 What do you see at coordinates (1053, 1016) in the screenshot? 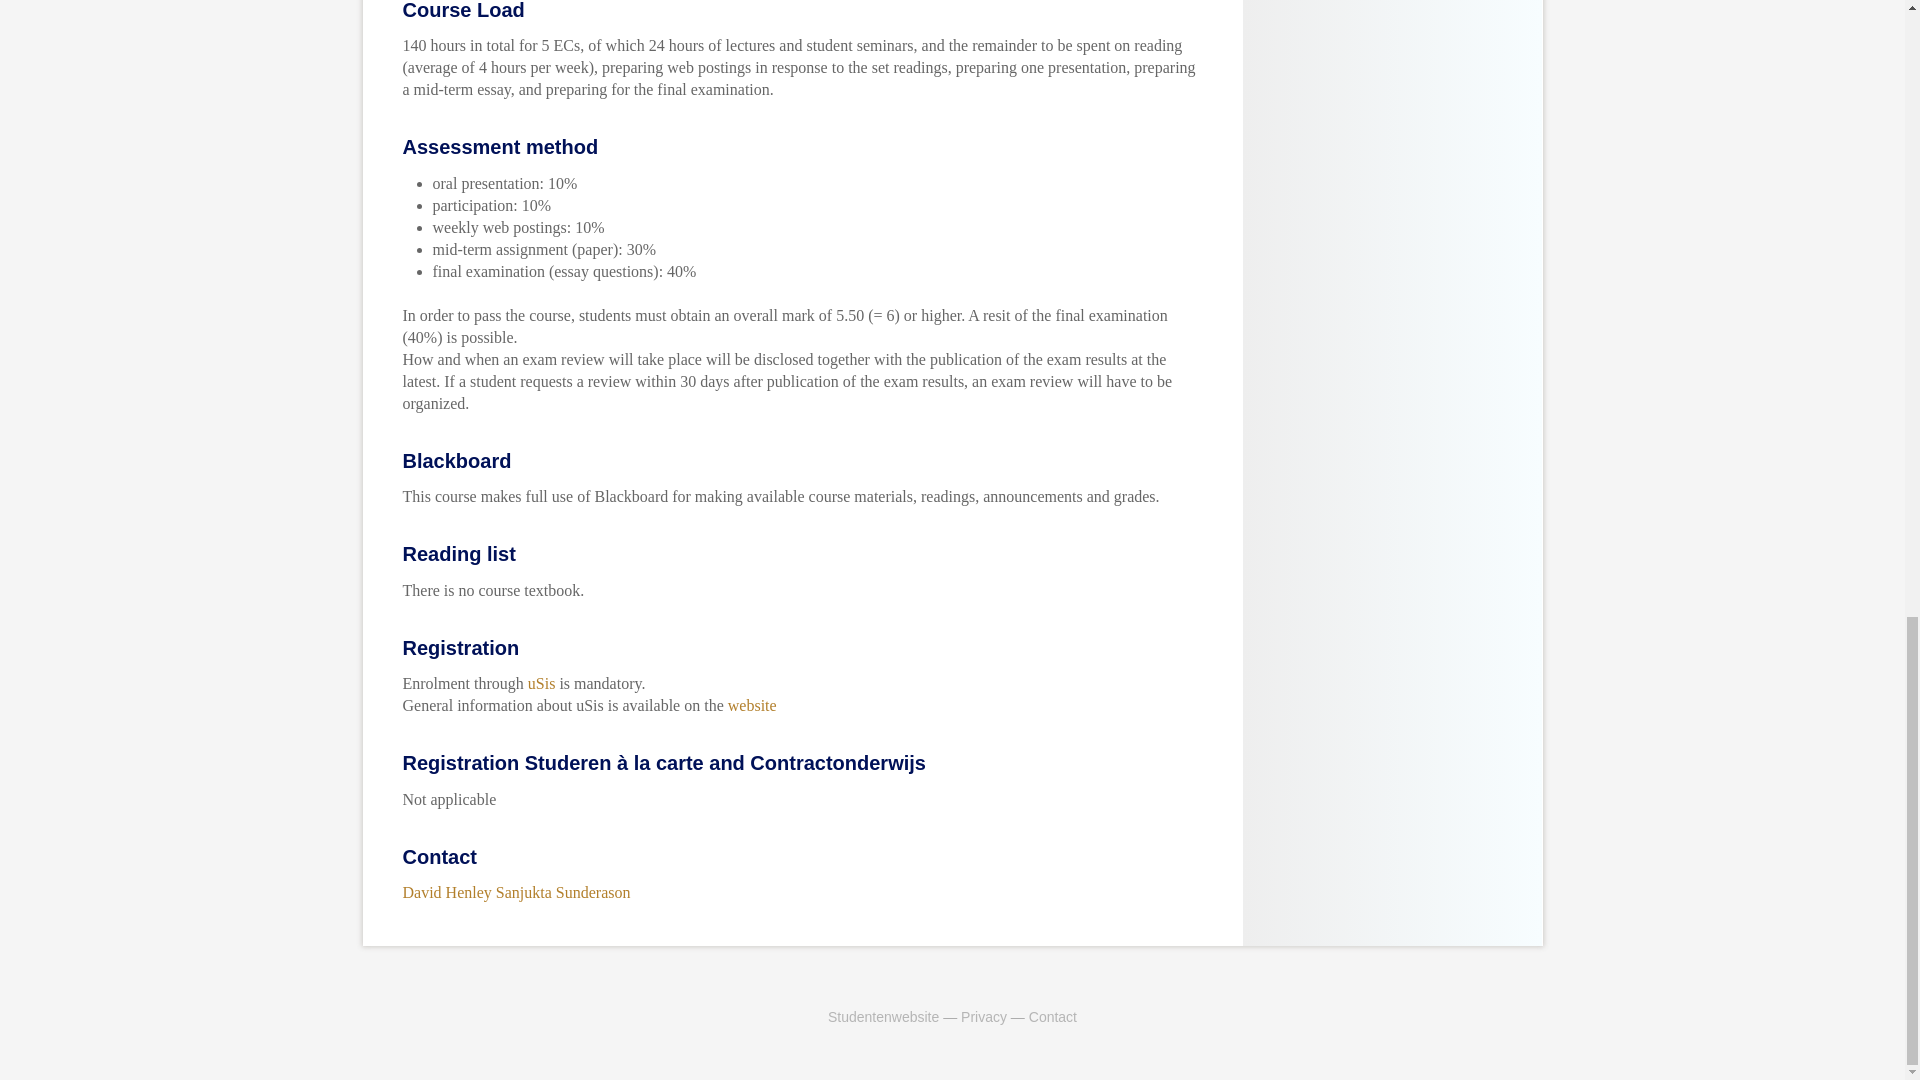
I see `Contact` at bounding box center [1053, 1016].